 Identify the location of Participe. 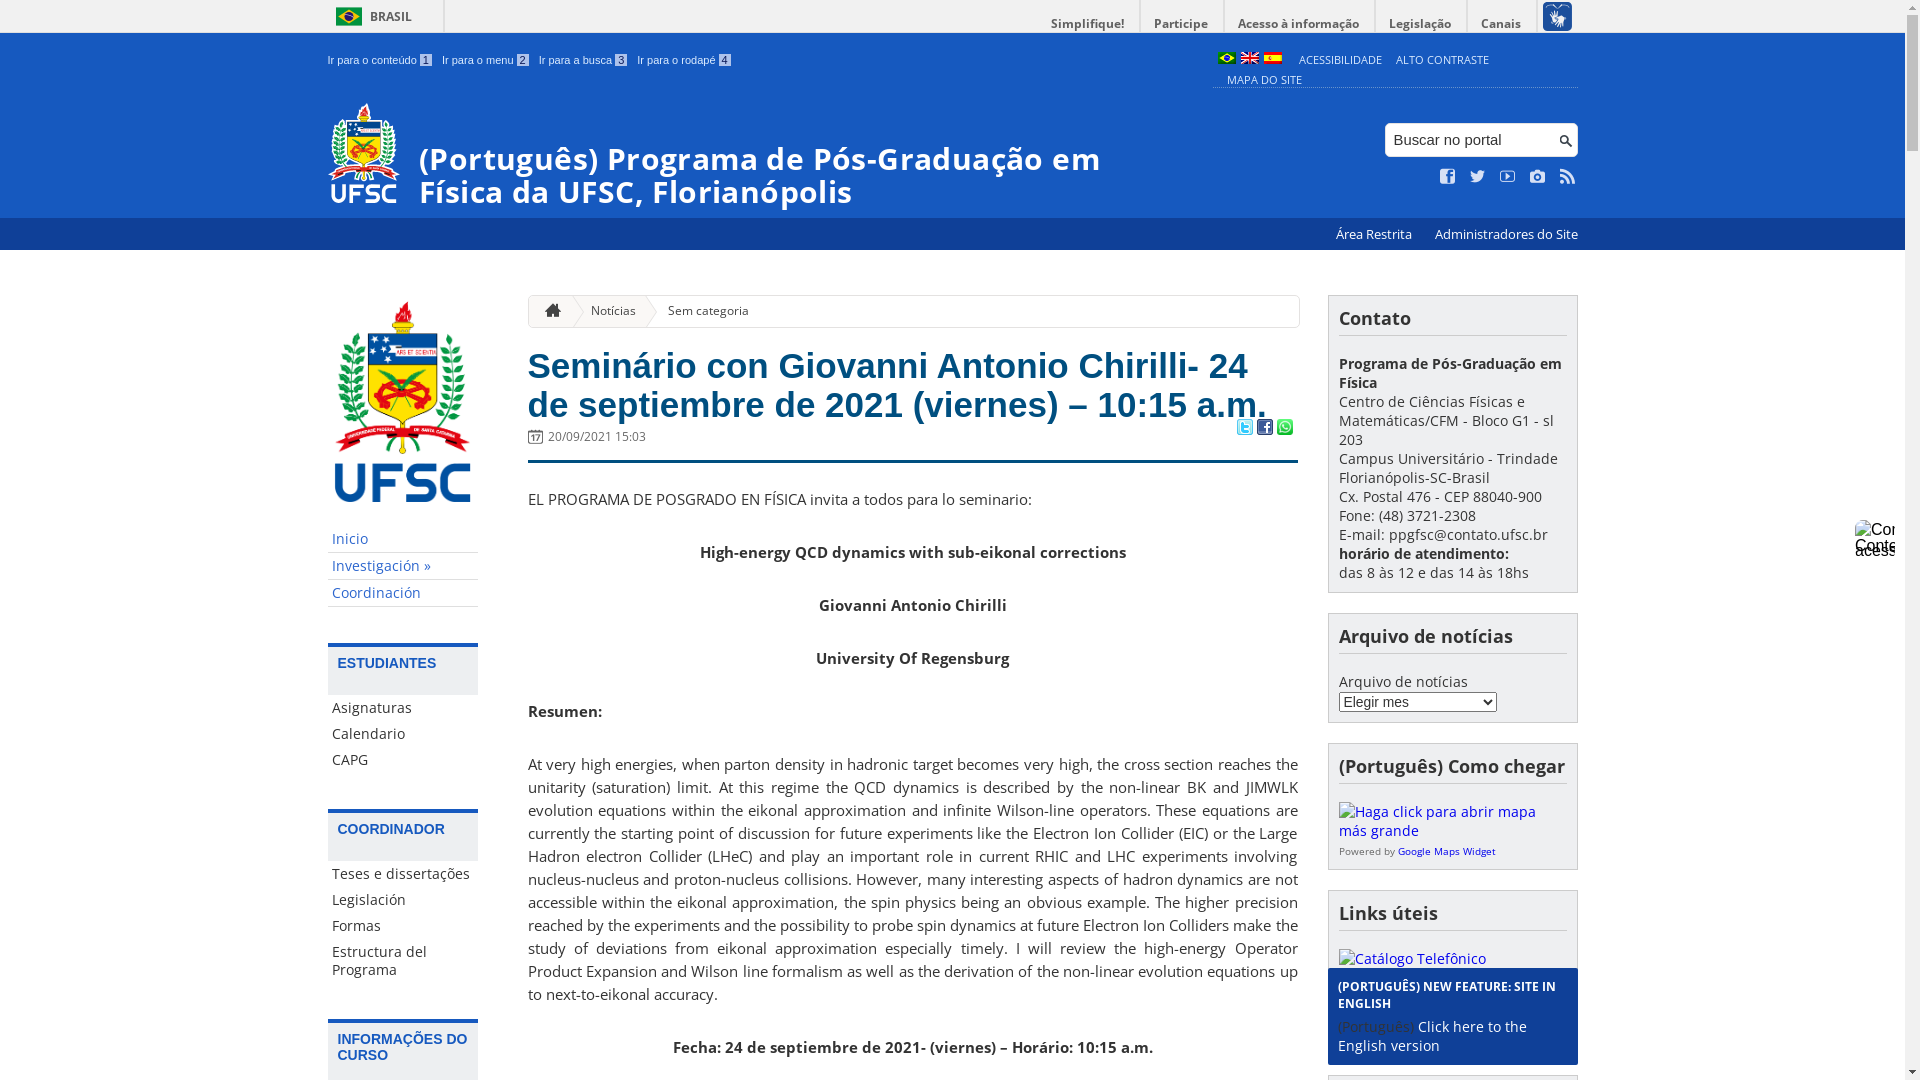
(1181, 24).